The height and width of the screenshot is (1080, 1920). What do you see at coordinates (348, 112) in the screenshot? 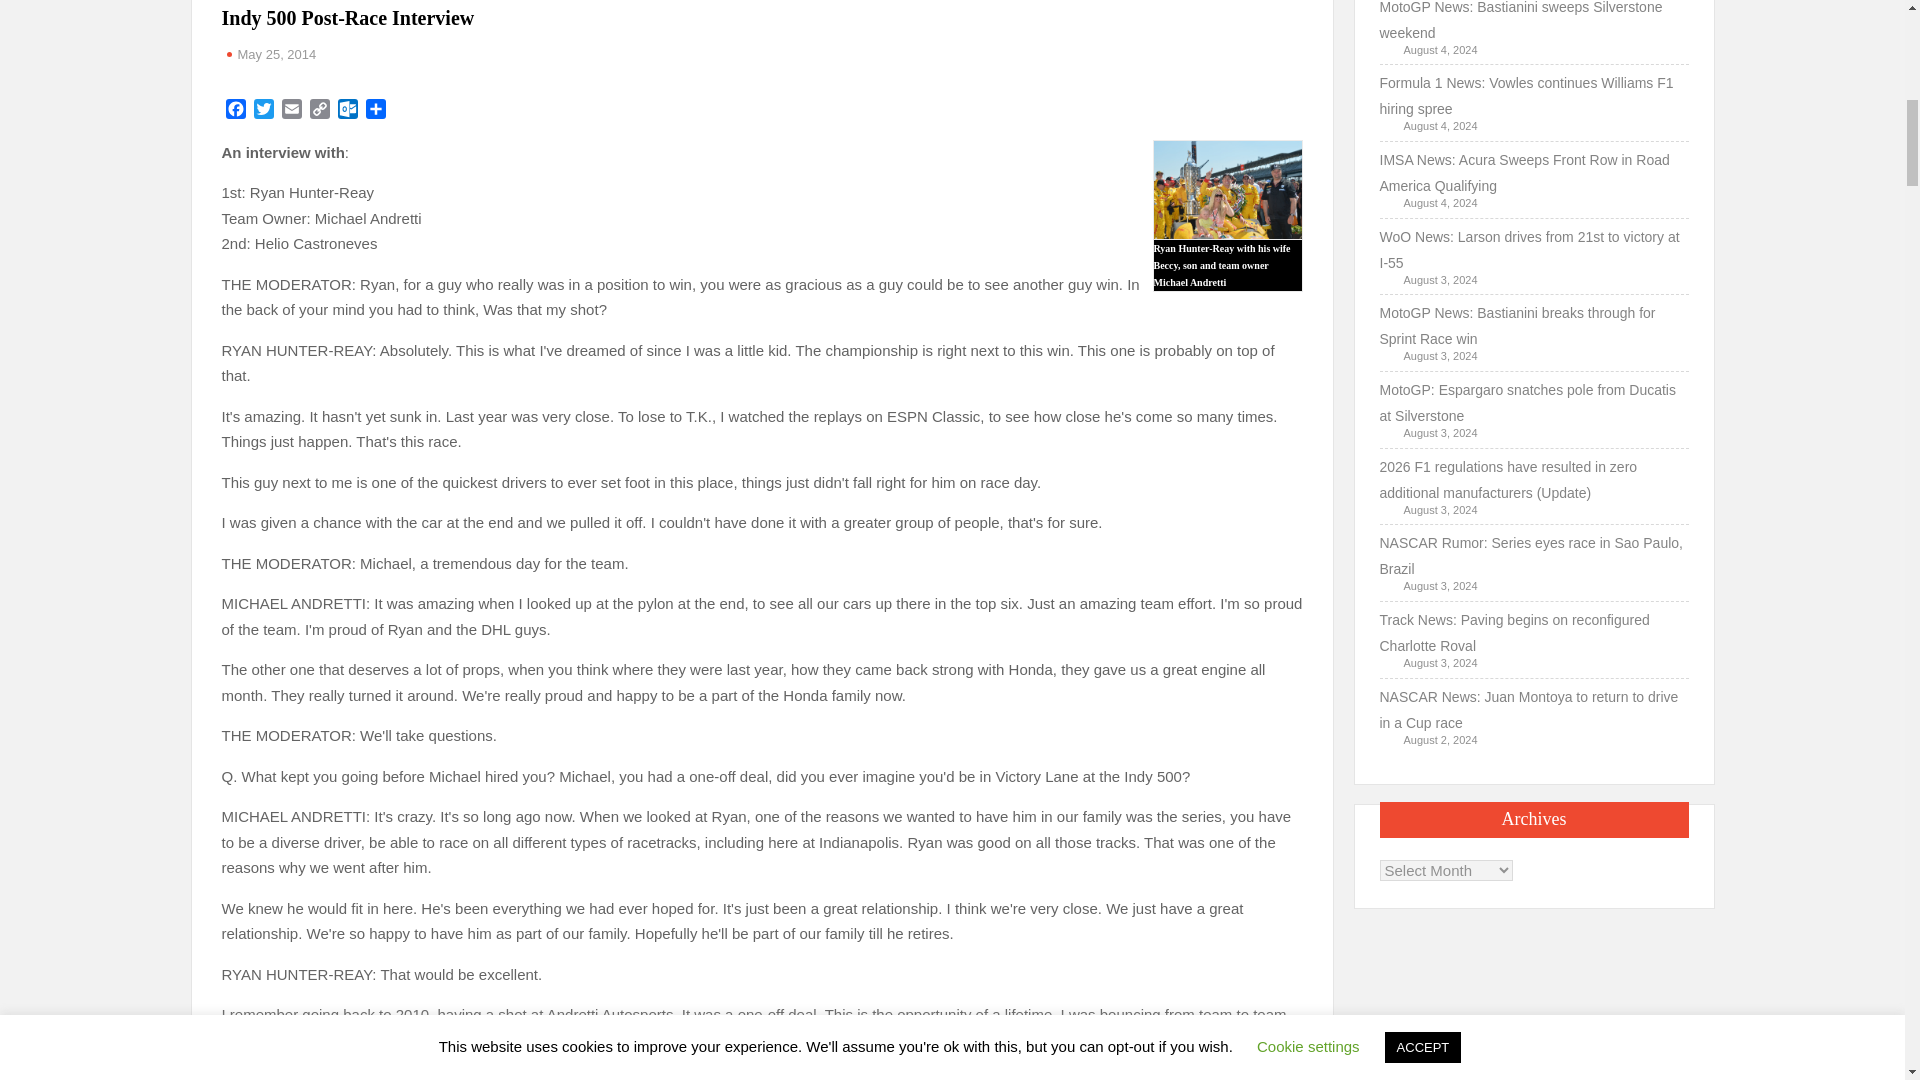
I see `Outlook.com` at bounding box center [348, 112].